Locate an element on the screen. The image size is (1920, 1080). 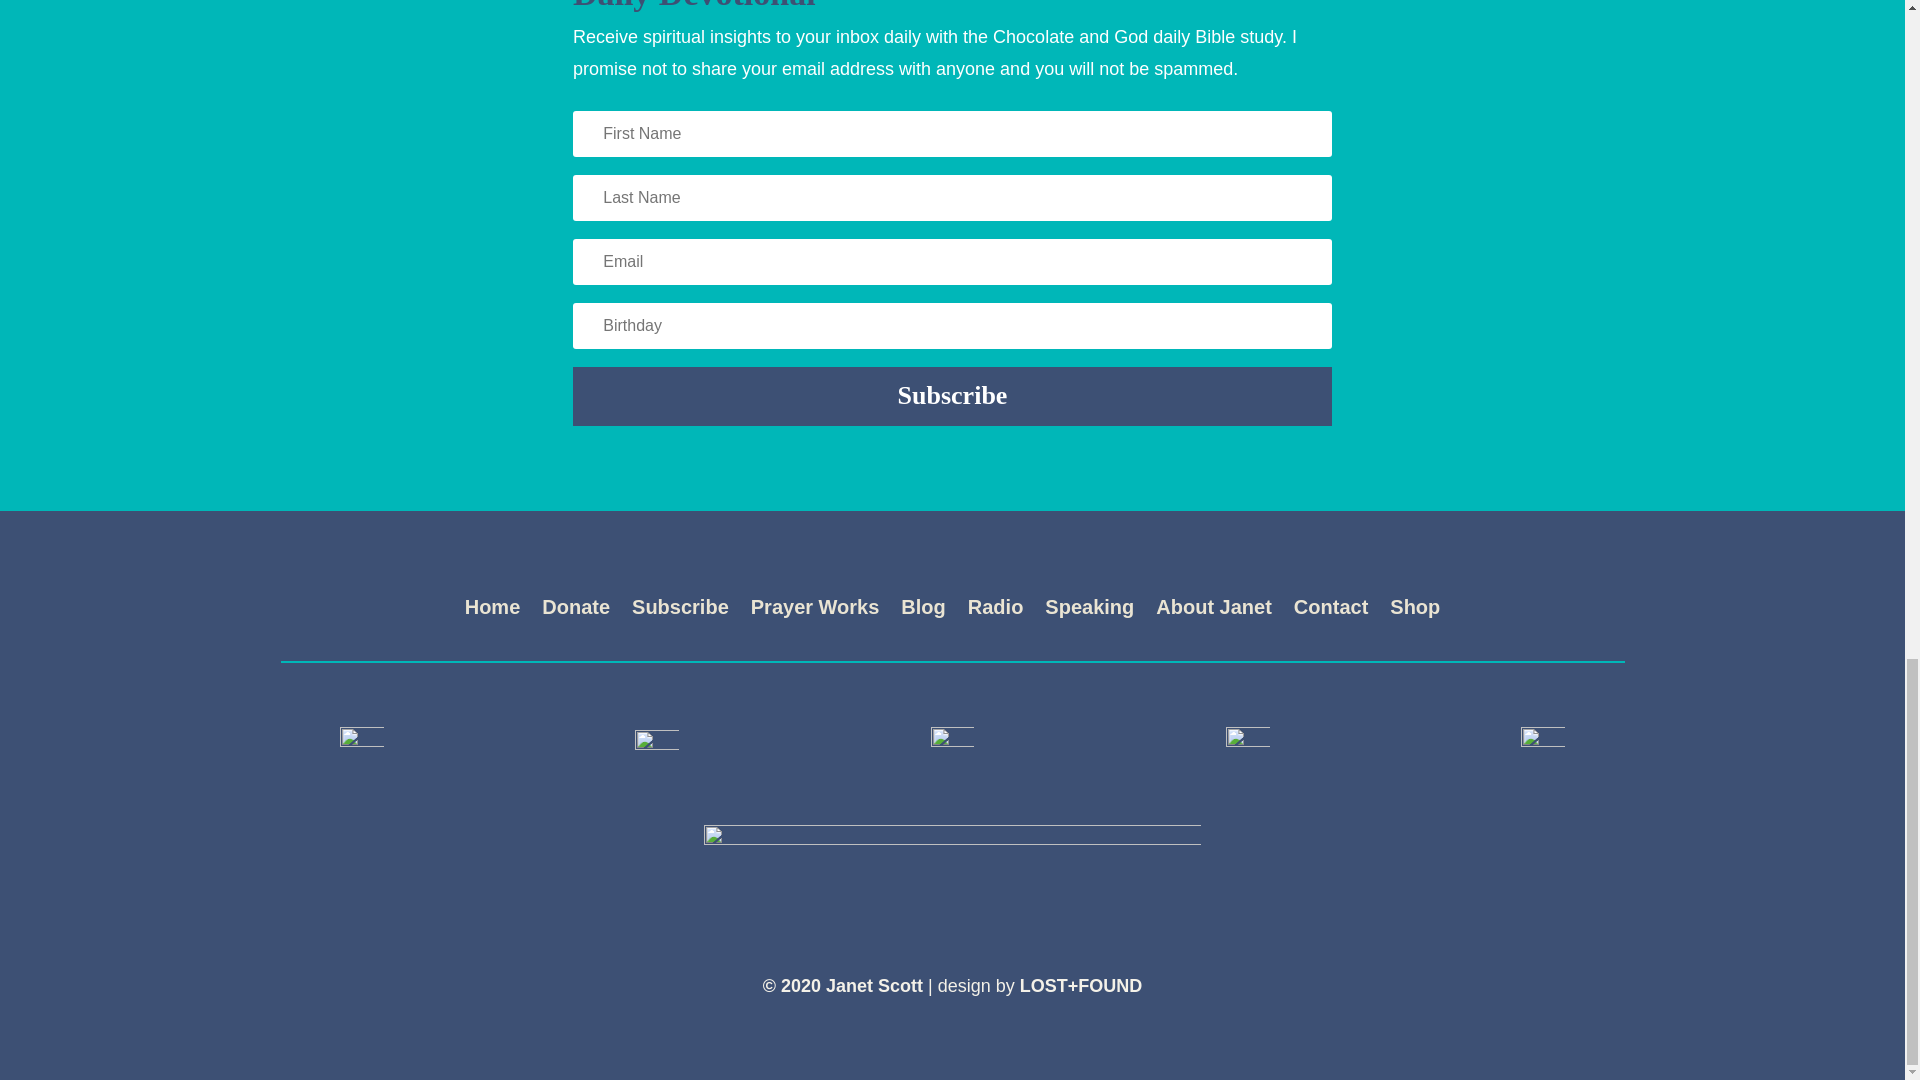
Radio is located at coordinates (995, 611).